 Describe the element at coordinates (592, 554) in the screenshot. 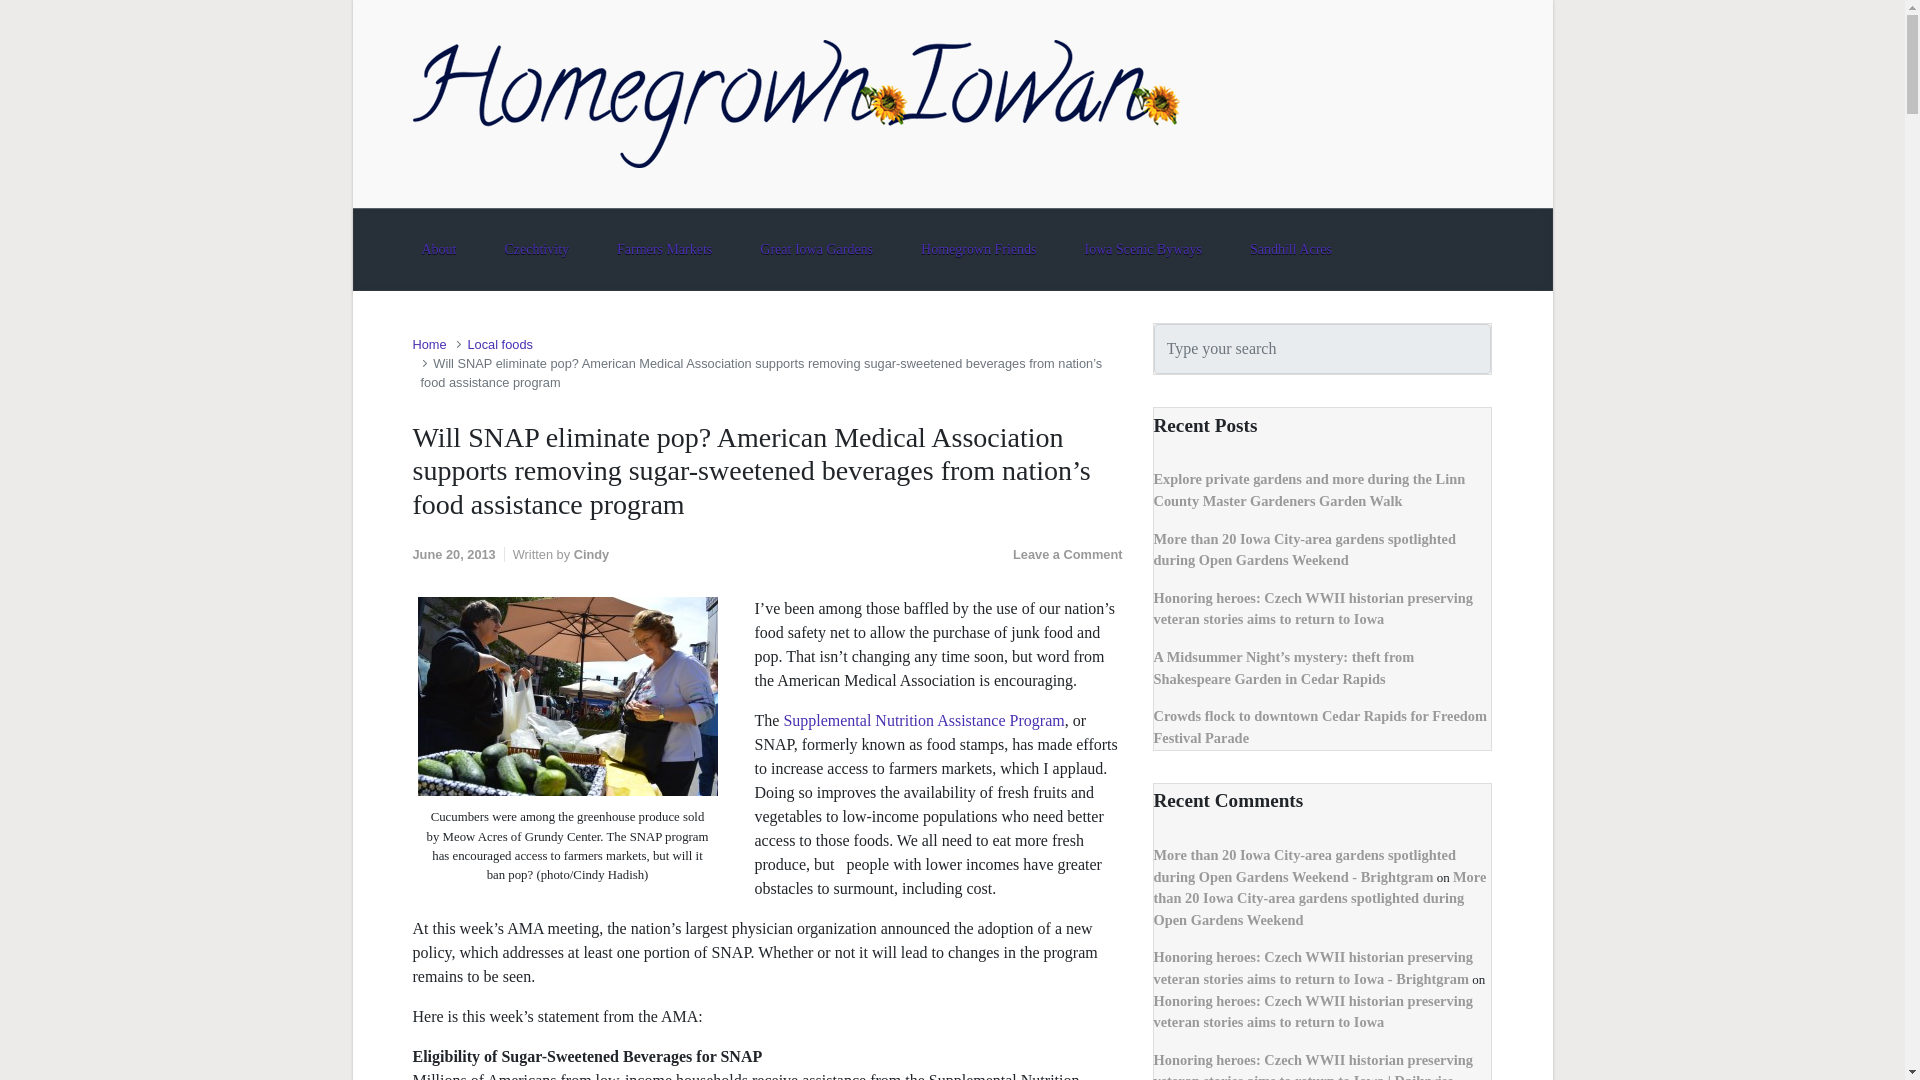

I see `Cindy` at that location.